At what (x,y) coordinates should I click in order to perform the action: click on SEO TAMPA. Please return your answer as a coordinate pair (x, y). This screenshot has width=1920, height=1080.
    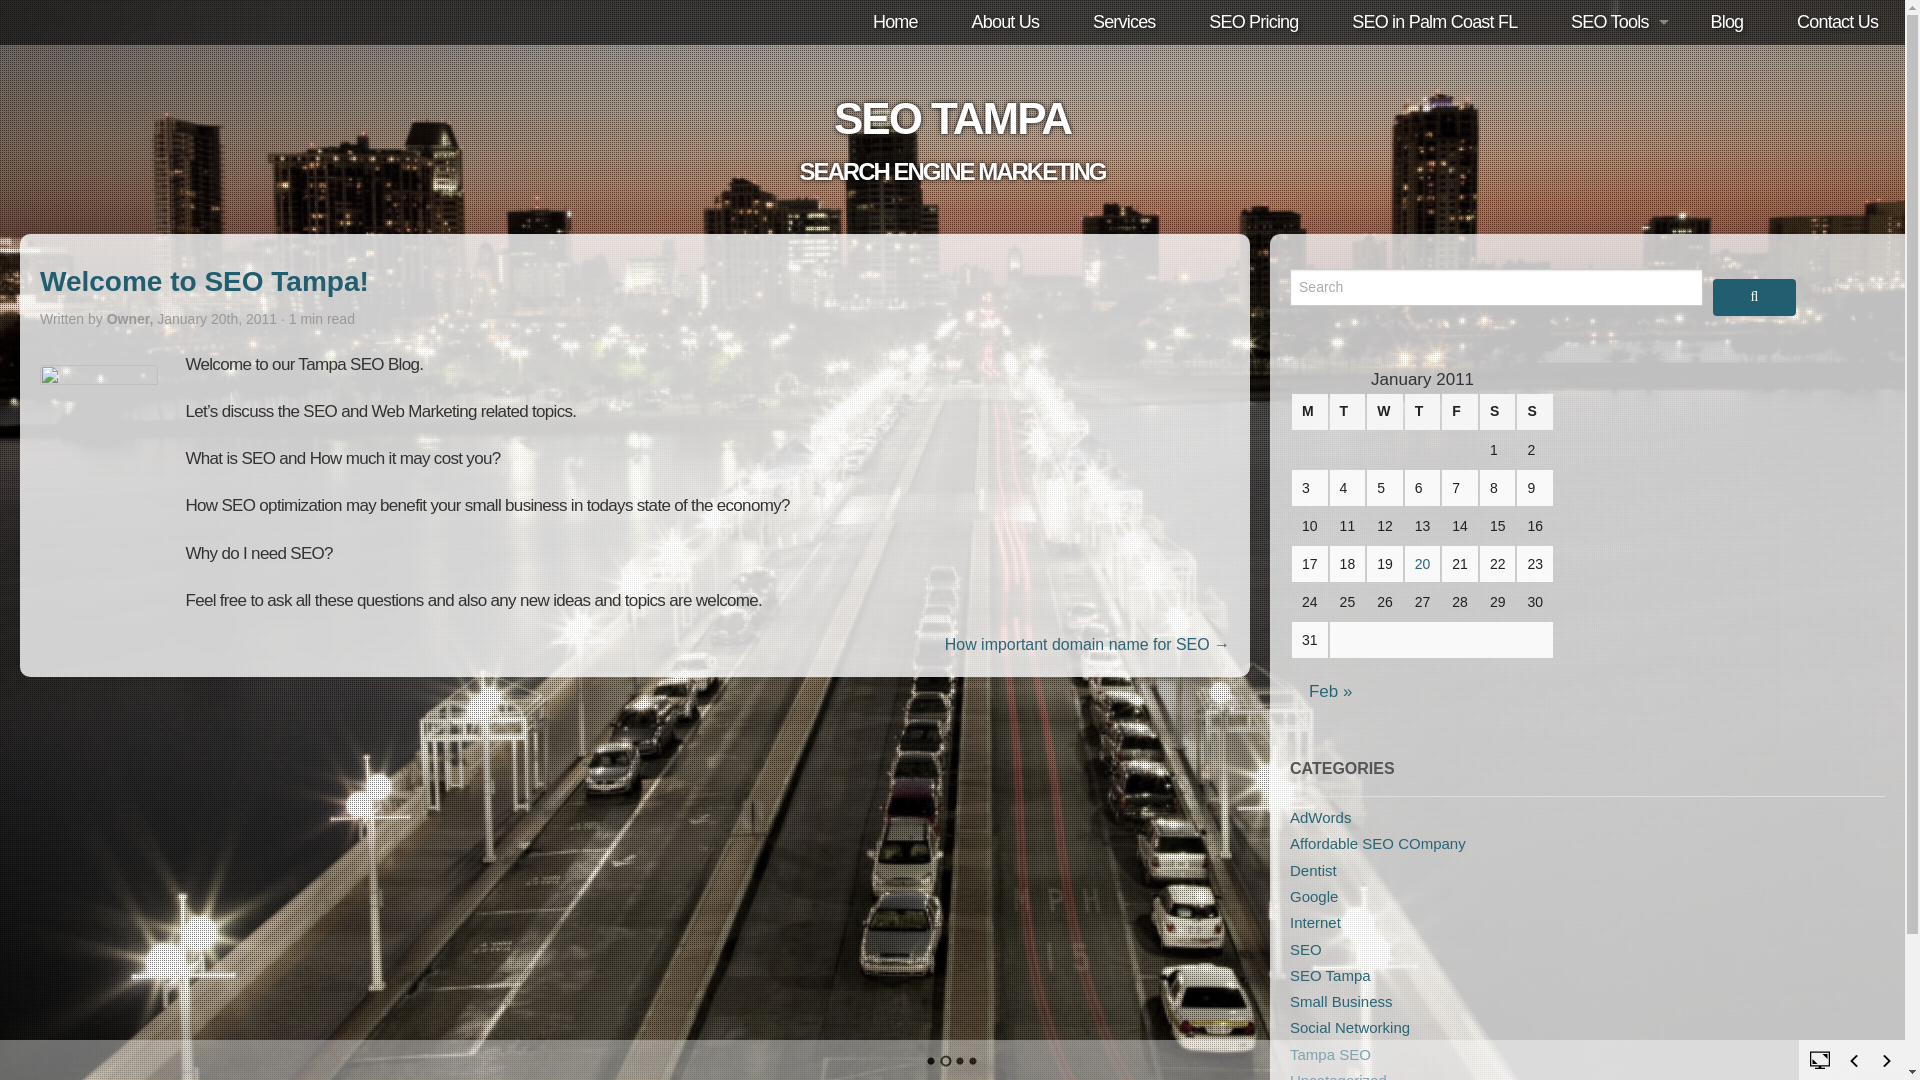
    Looking at the image, I should click on (952, 118).